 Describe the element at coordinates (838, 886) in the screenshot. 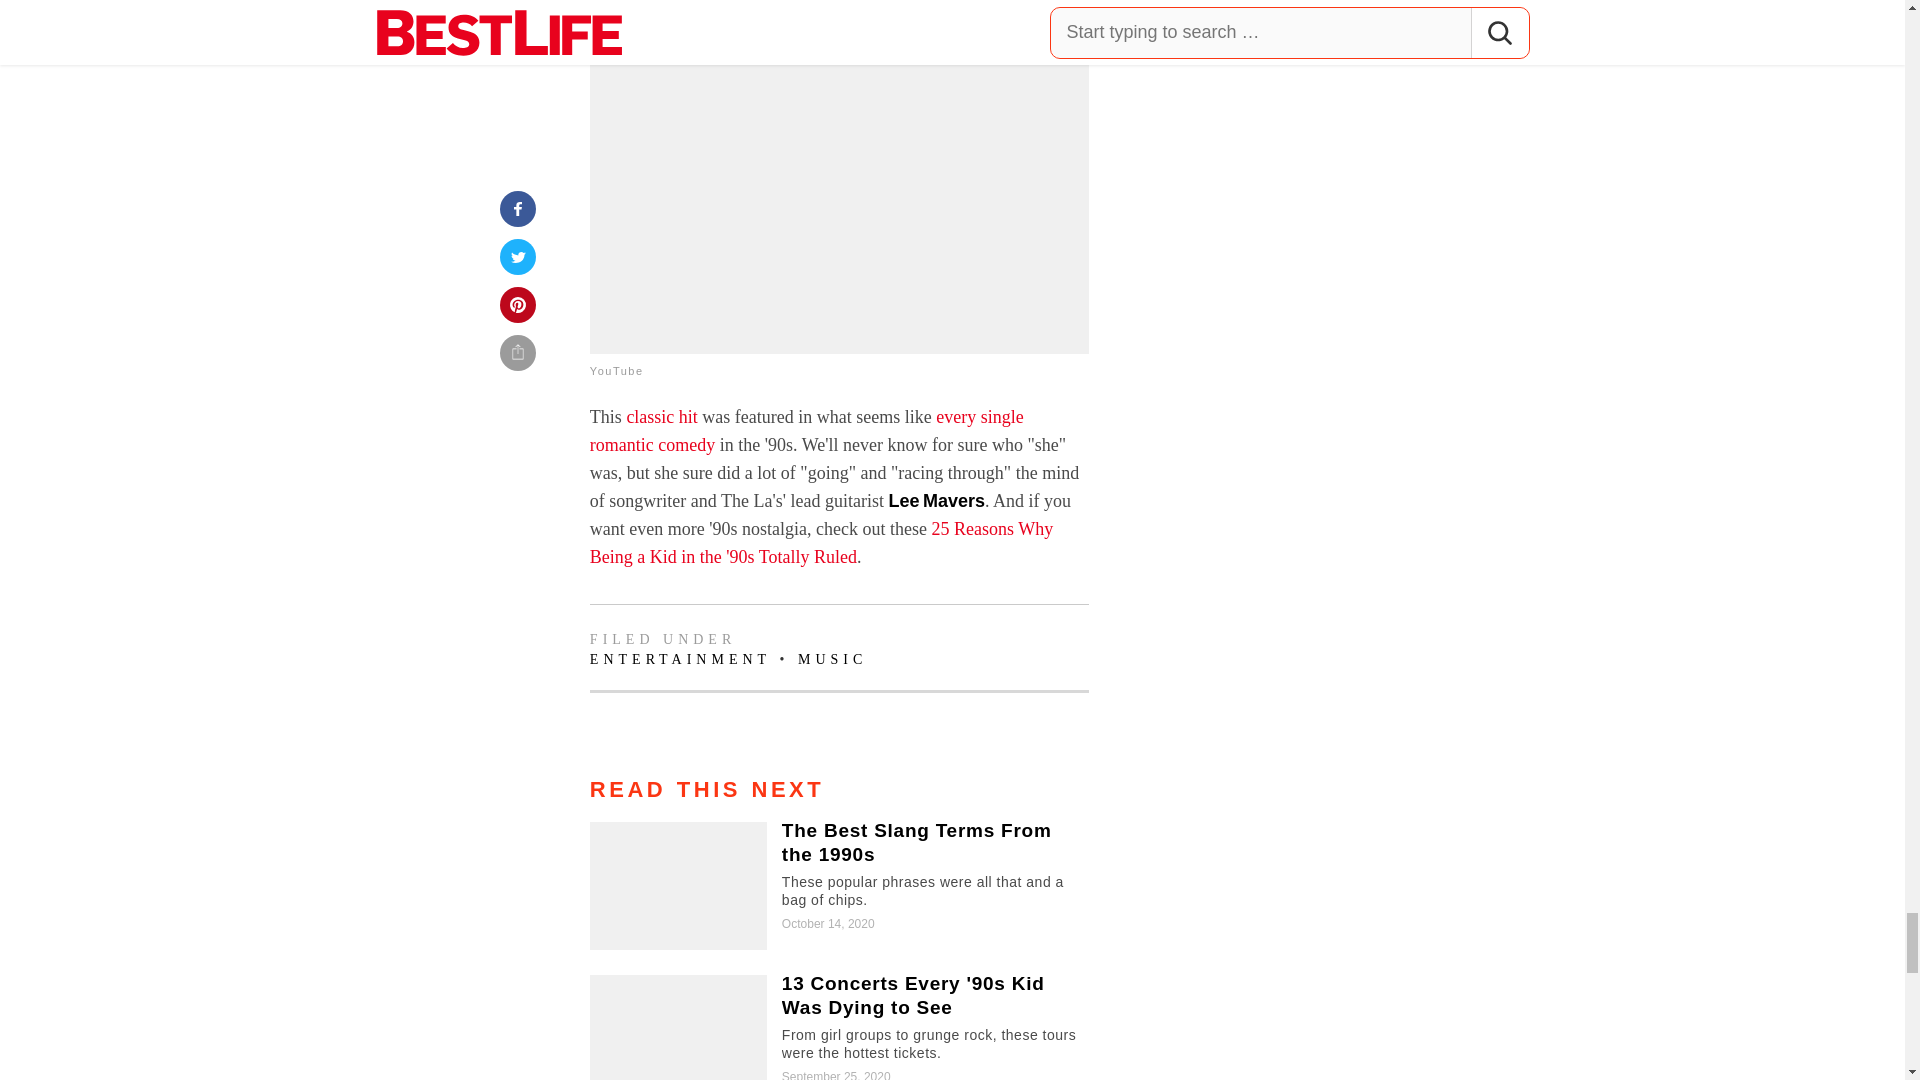

I see `The Best Slang Terms From the 1990s` at that location.